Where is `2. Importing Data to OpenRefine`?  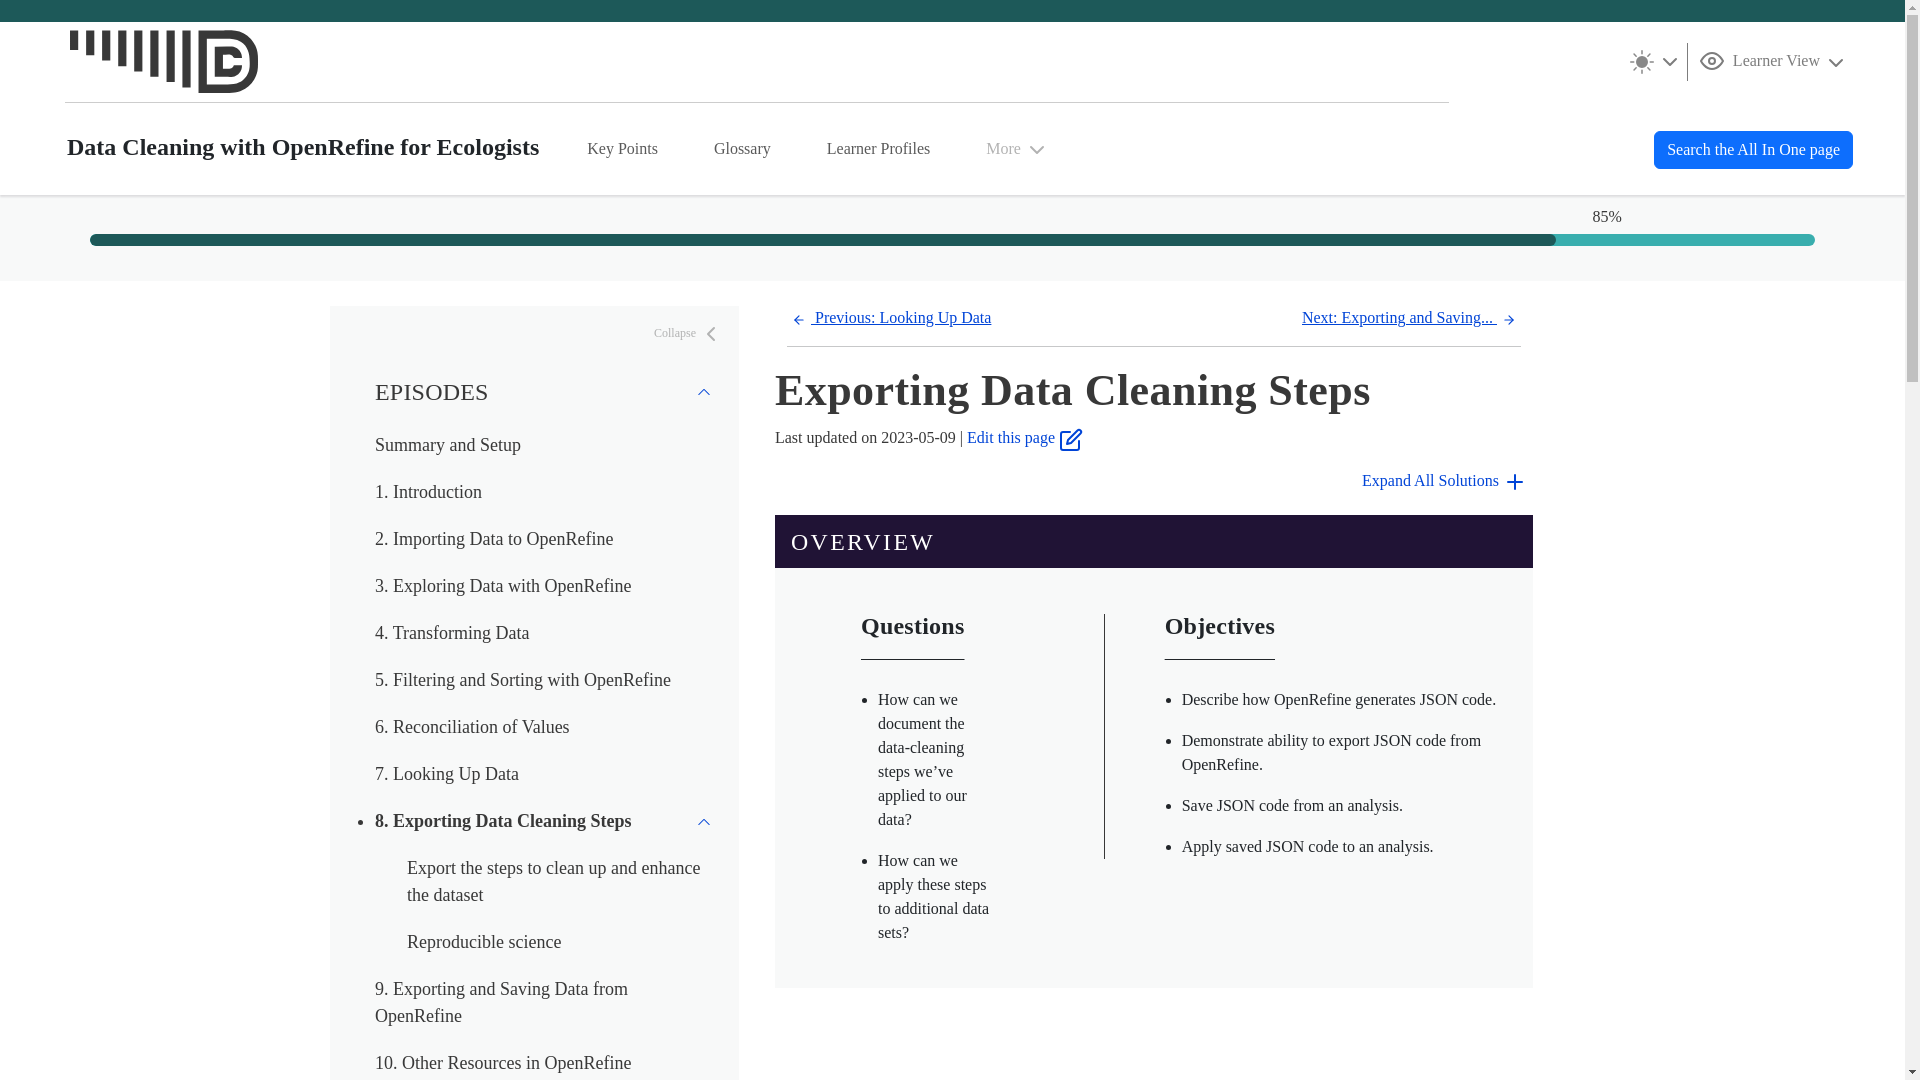 2. Importing Data to OpenRefine is located at coordinates (493, 538).